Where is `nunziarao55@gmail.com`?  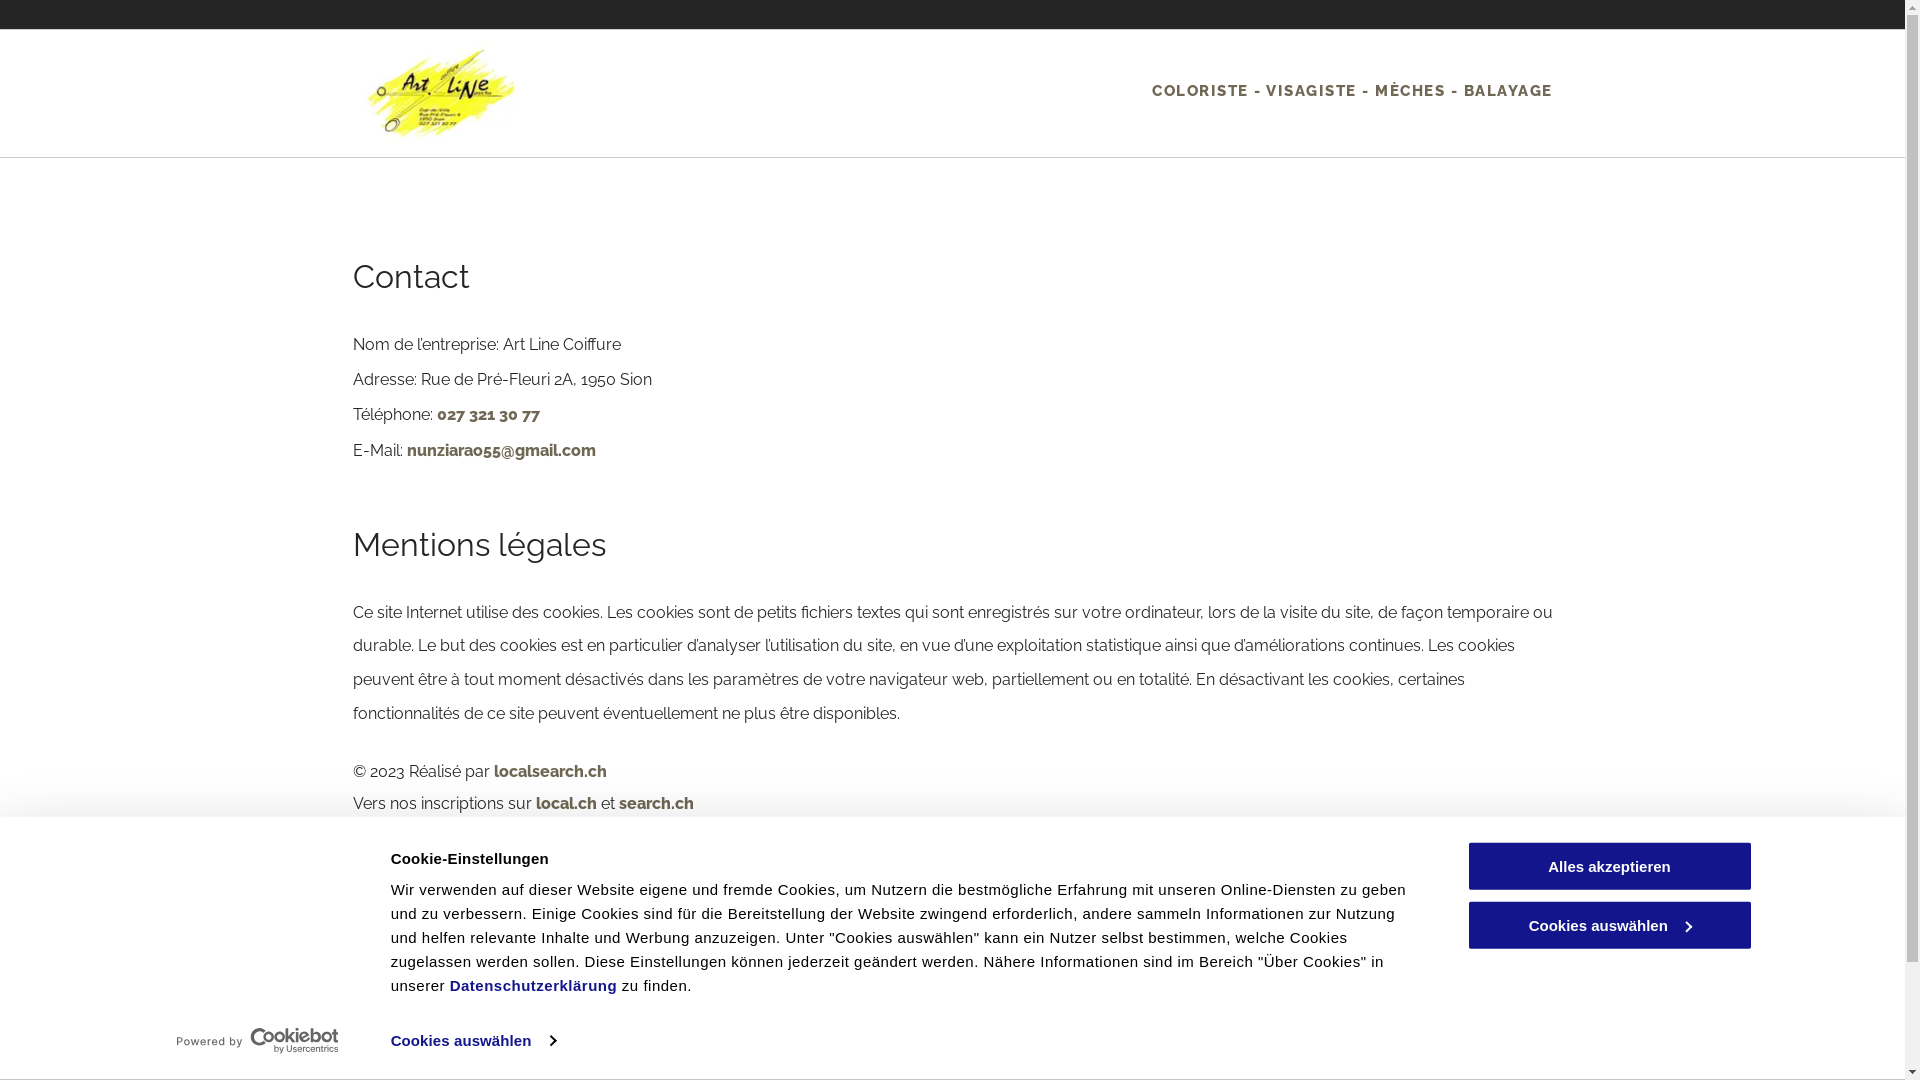
nunziarao55@gmail.com is located at coordinates (730, 1056).